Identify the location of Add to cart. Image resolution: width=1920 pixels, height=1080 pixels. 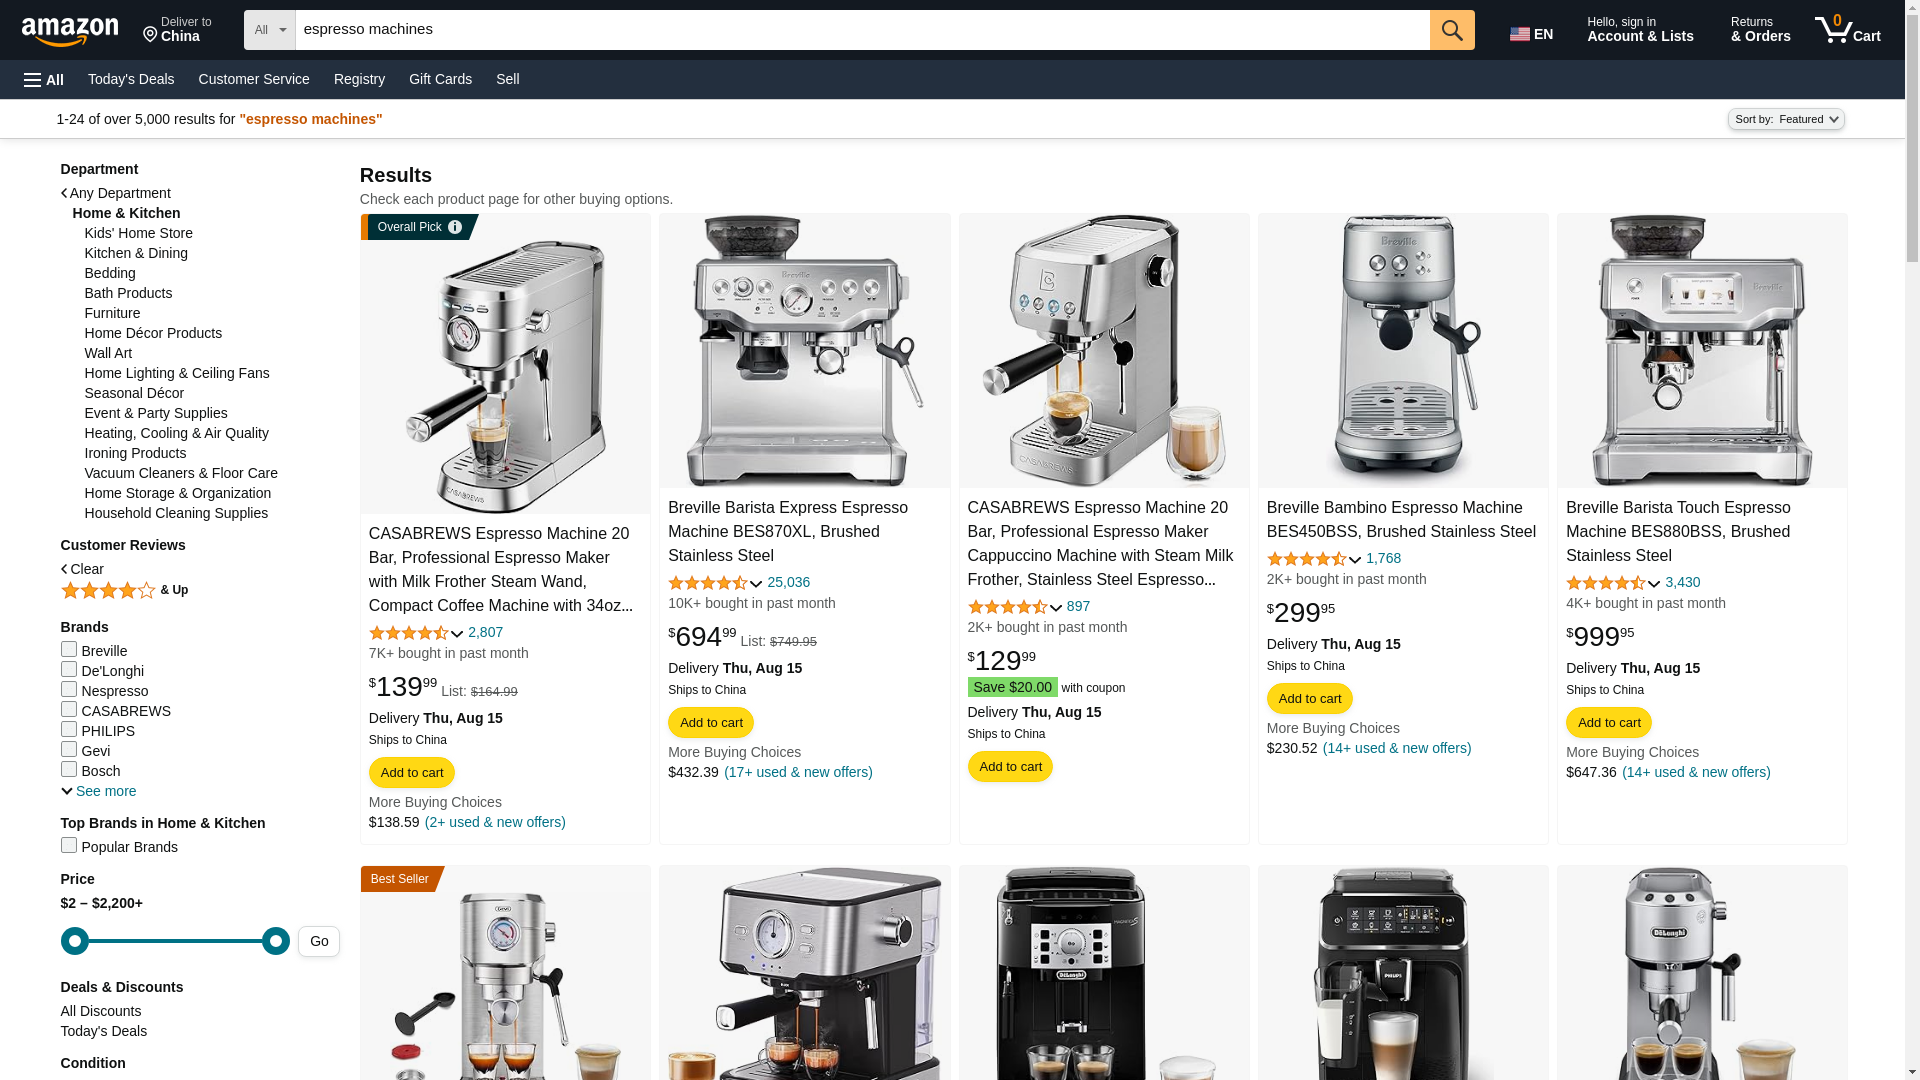
(1010, 766).